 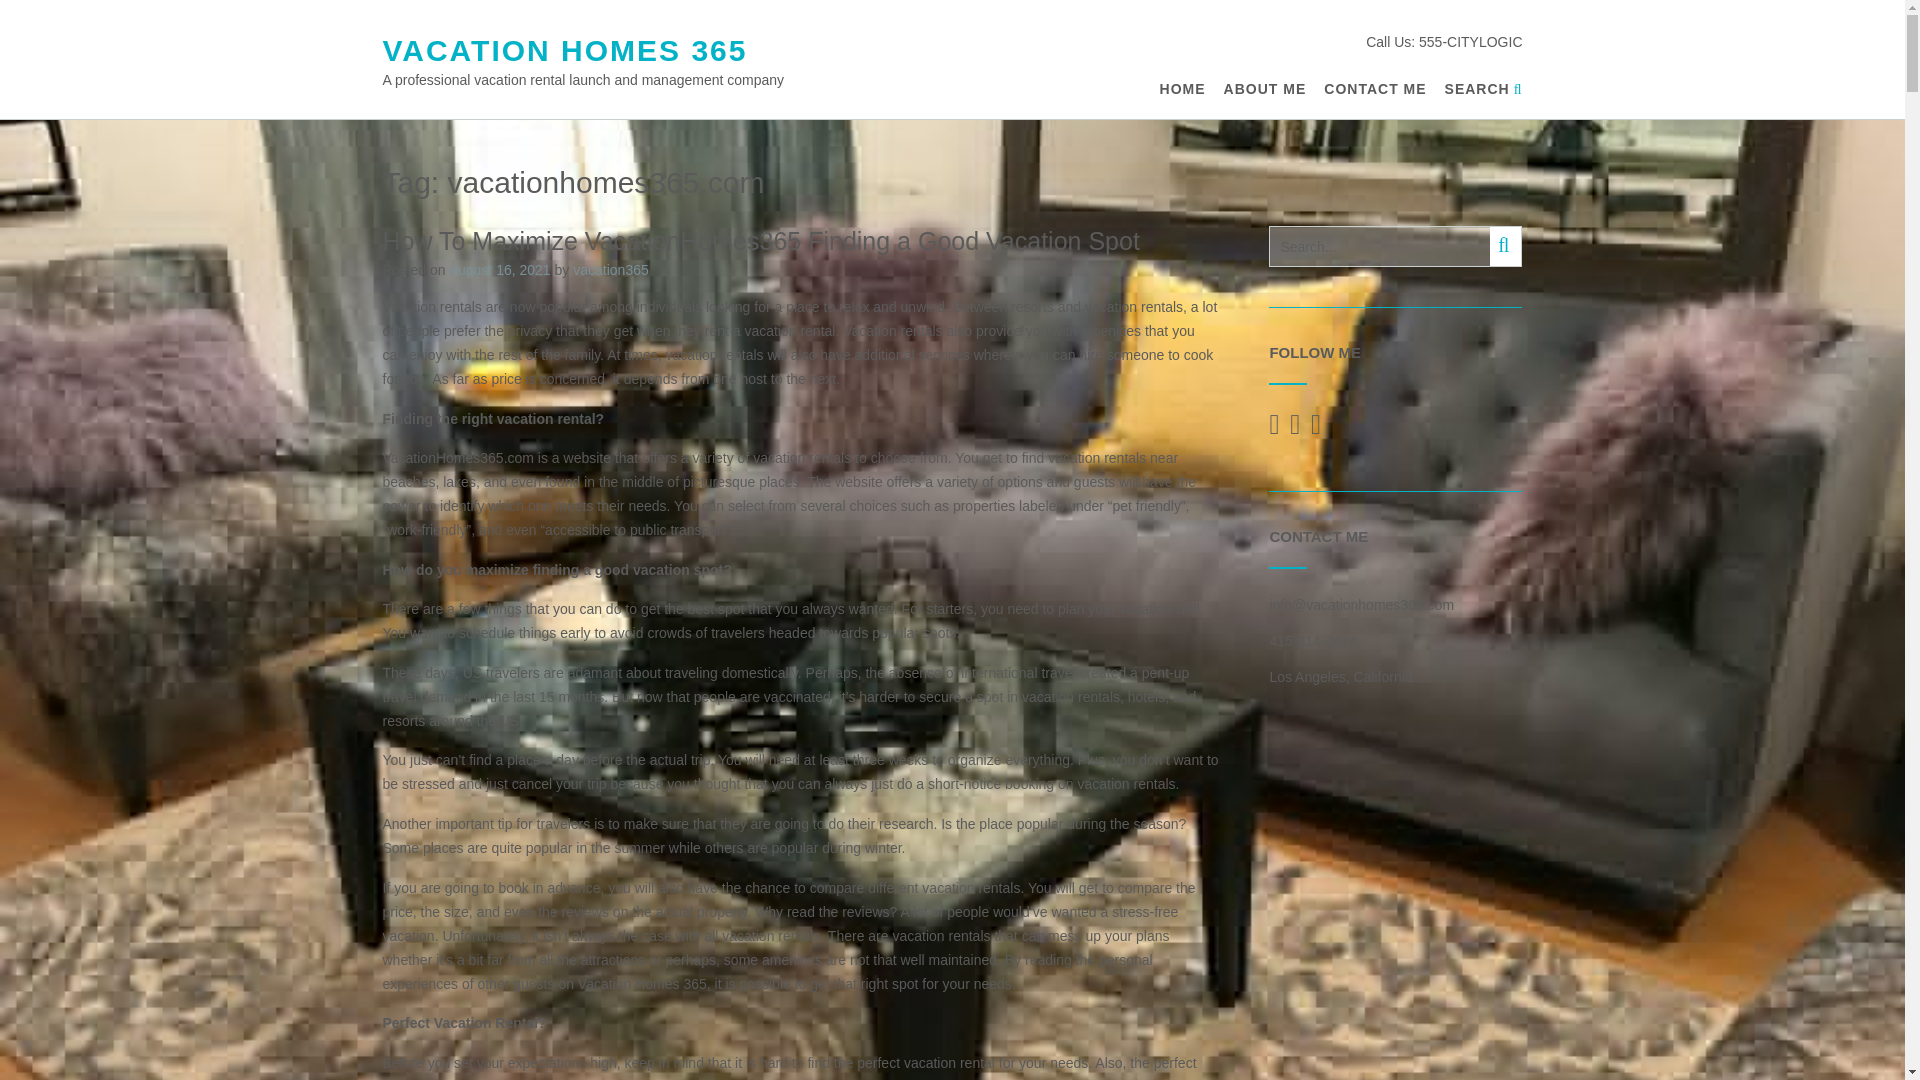 What do you see at coordinates (564, 50) in the screenshot?
I see `VACATION HOMES 365` at bounding box center [564, 50].